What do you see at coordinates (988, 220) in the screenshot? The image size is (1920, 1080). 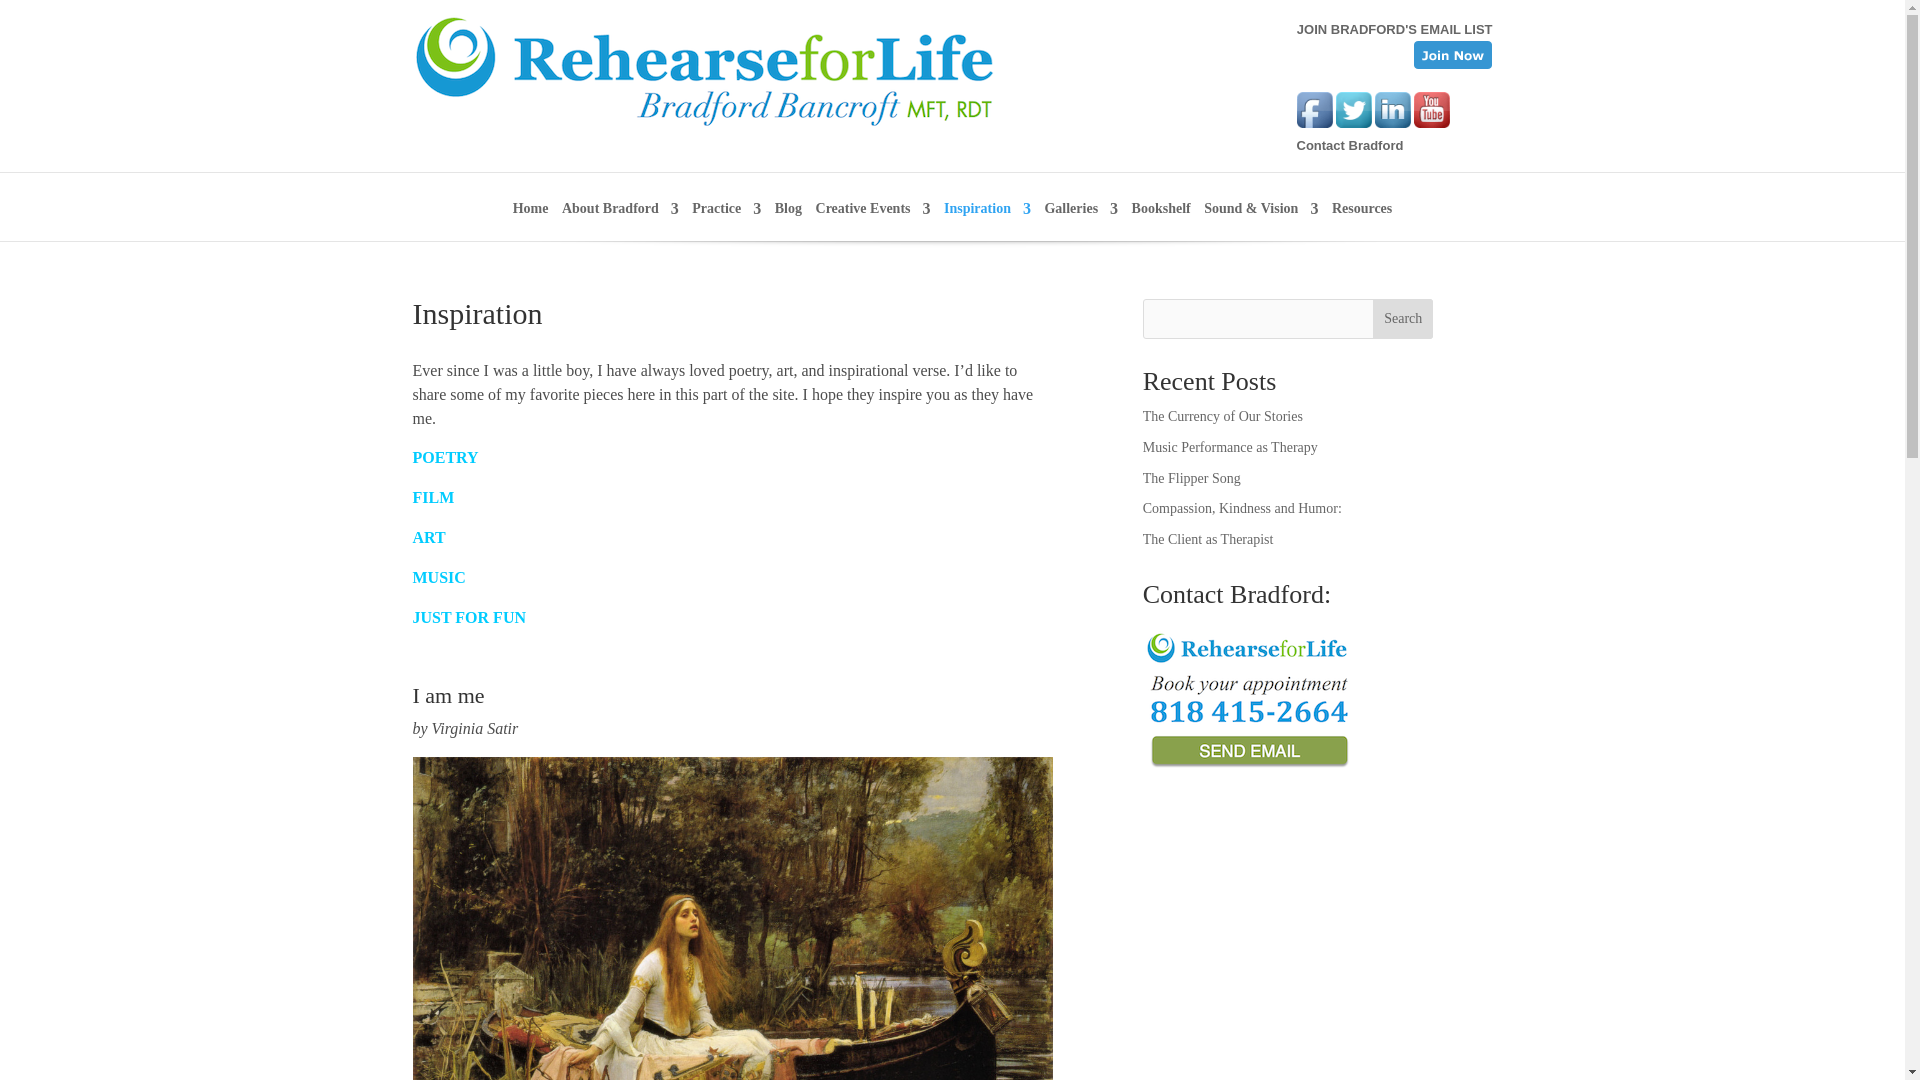 I see `Inspiration` at bounding box center [988, 220].